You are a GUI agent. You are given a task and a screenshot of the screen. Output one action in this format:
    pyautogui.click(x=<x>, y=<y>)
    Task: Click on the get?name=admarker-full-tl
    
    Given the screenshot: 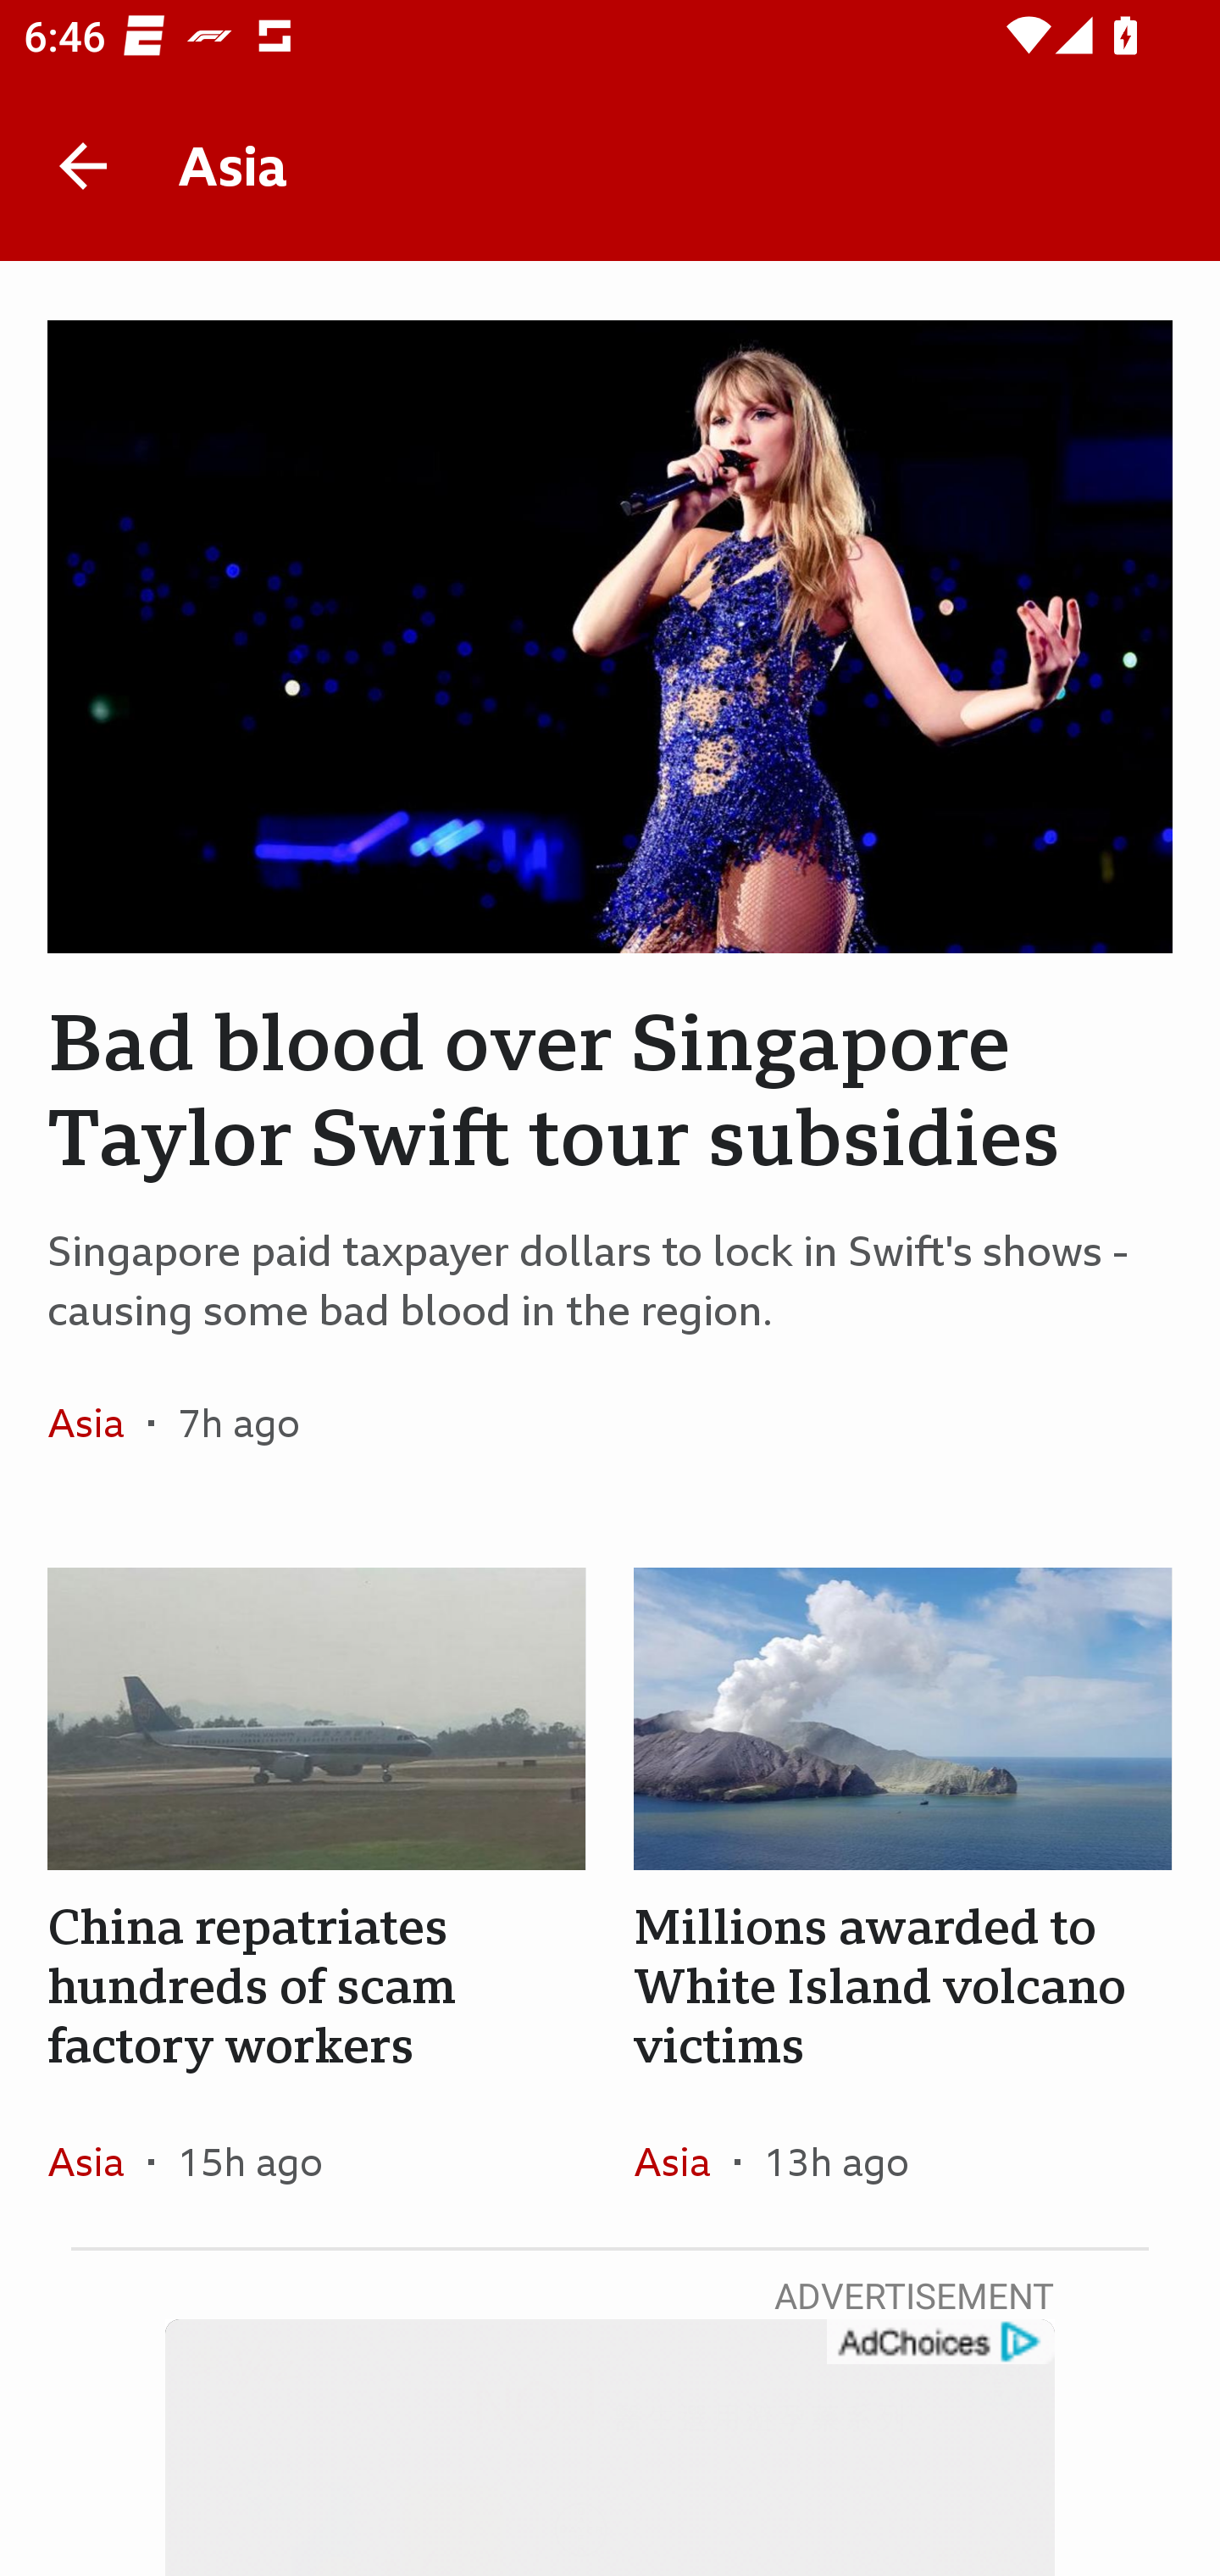 What is the action you would take?
    pyautogui.click(x=939, y=2342)
    